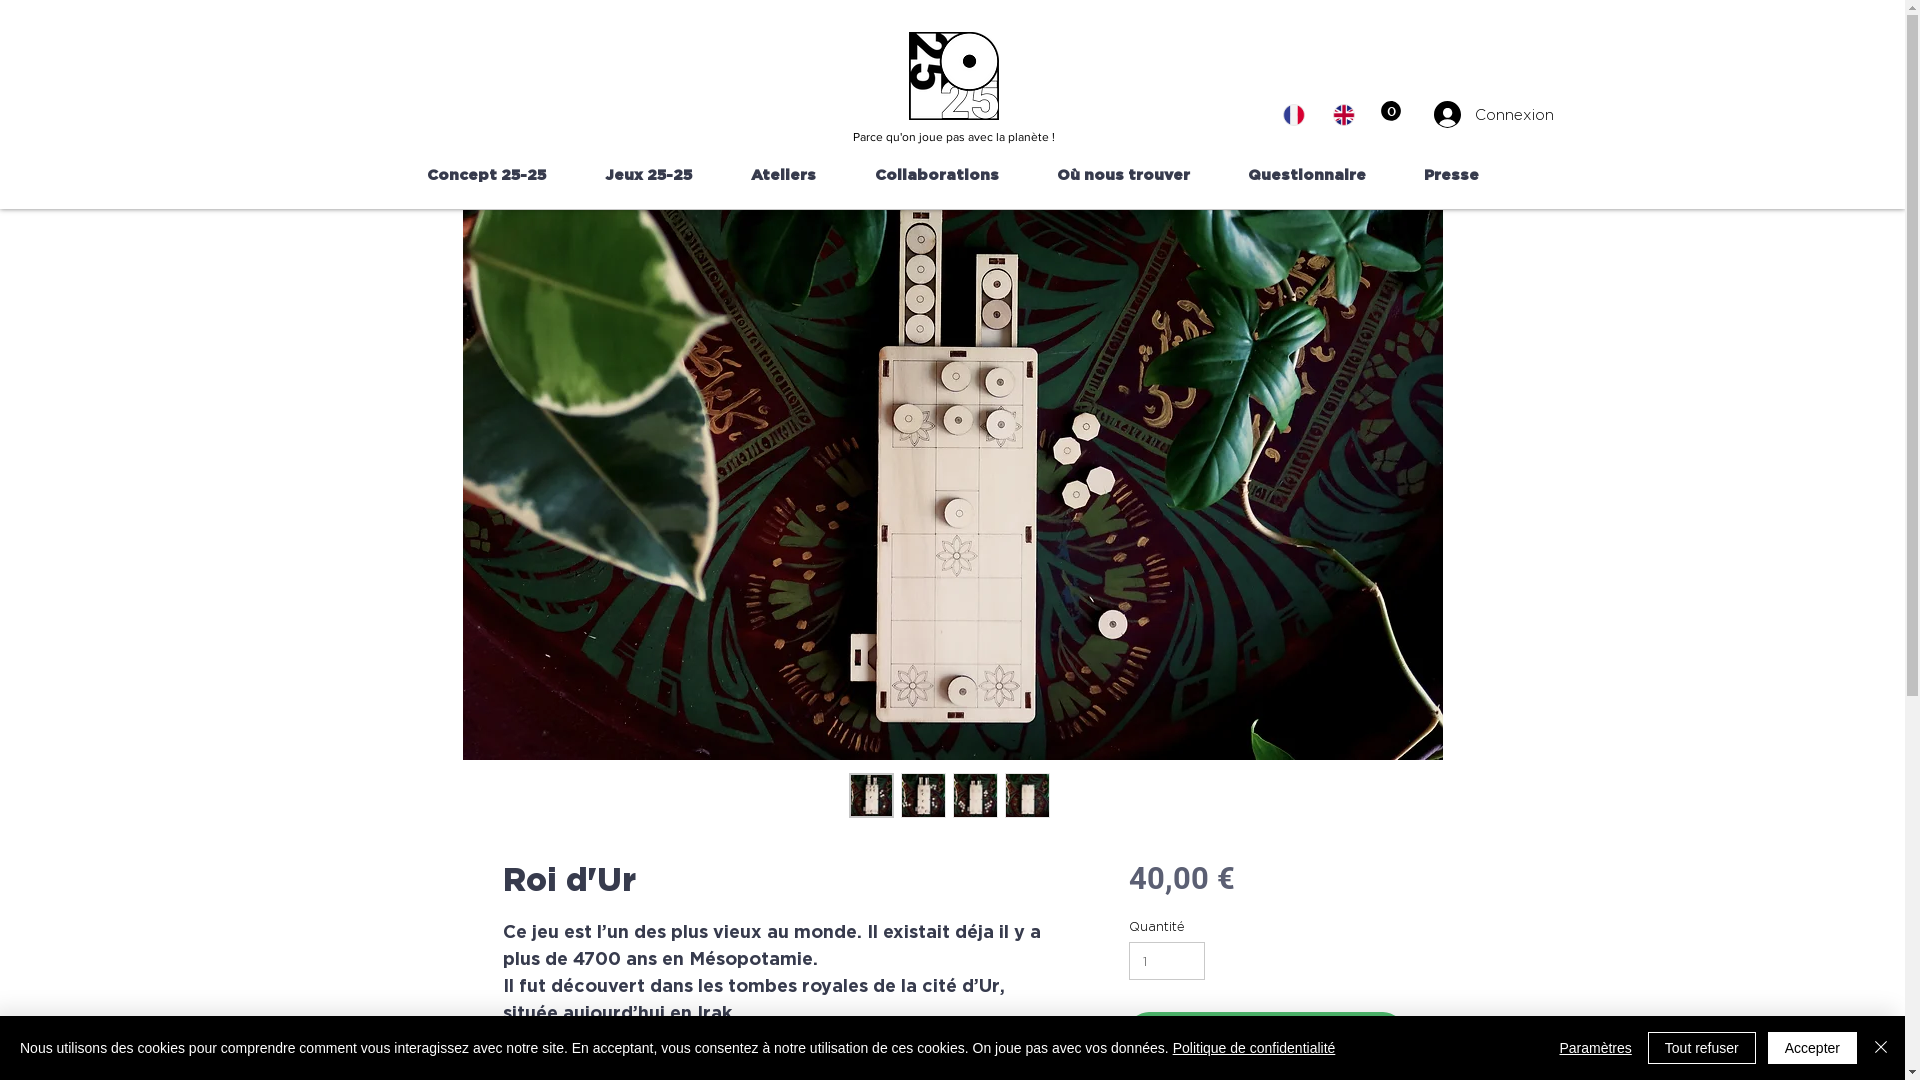 The image size is (1920, 1080). Describe the element at coordinates (1702, 1048) in the screenshot. I see `Tout refuser` at that location.